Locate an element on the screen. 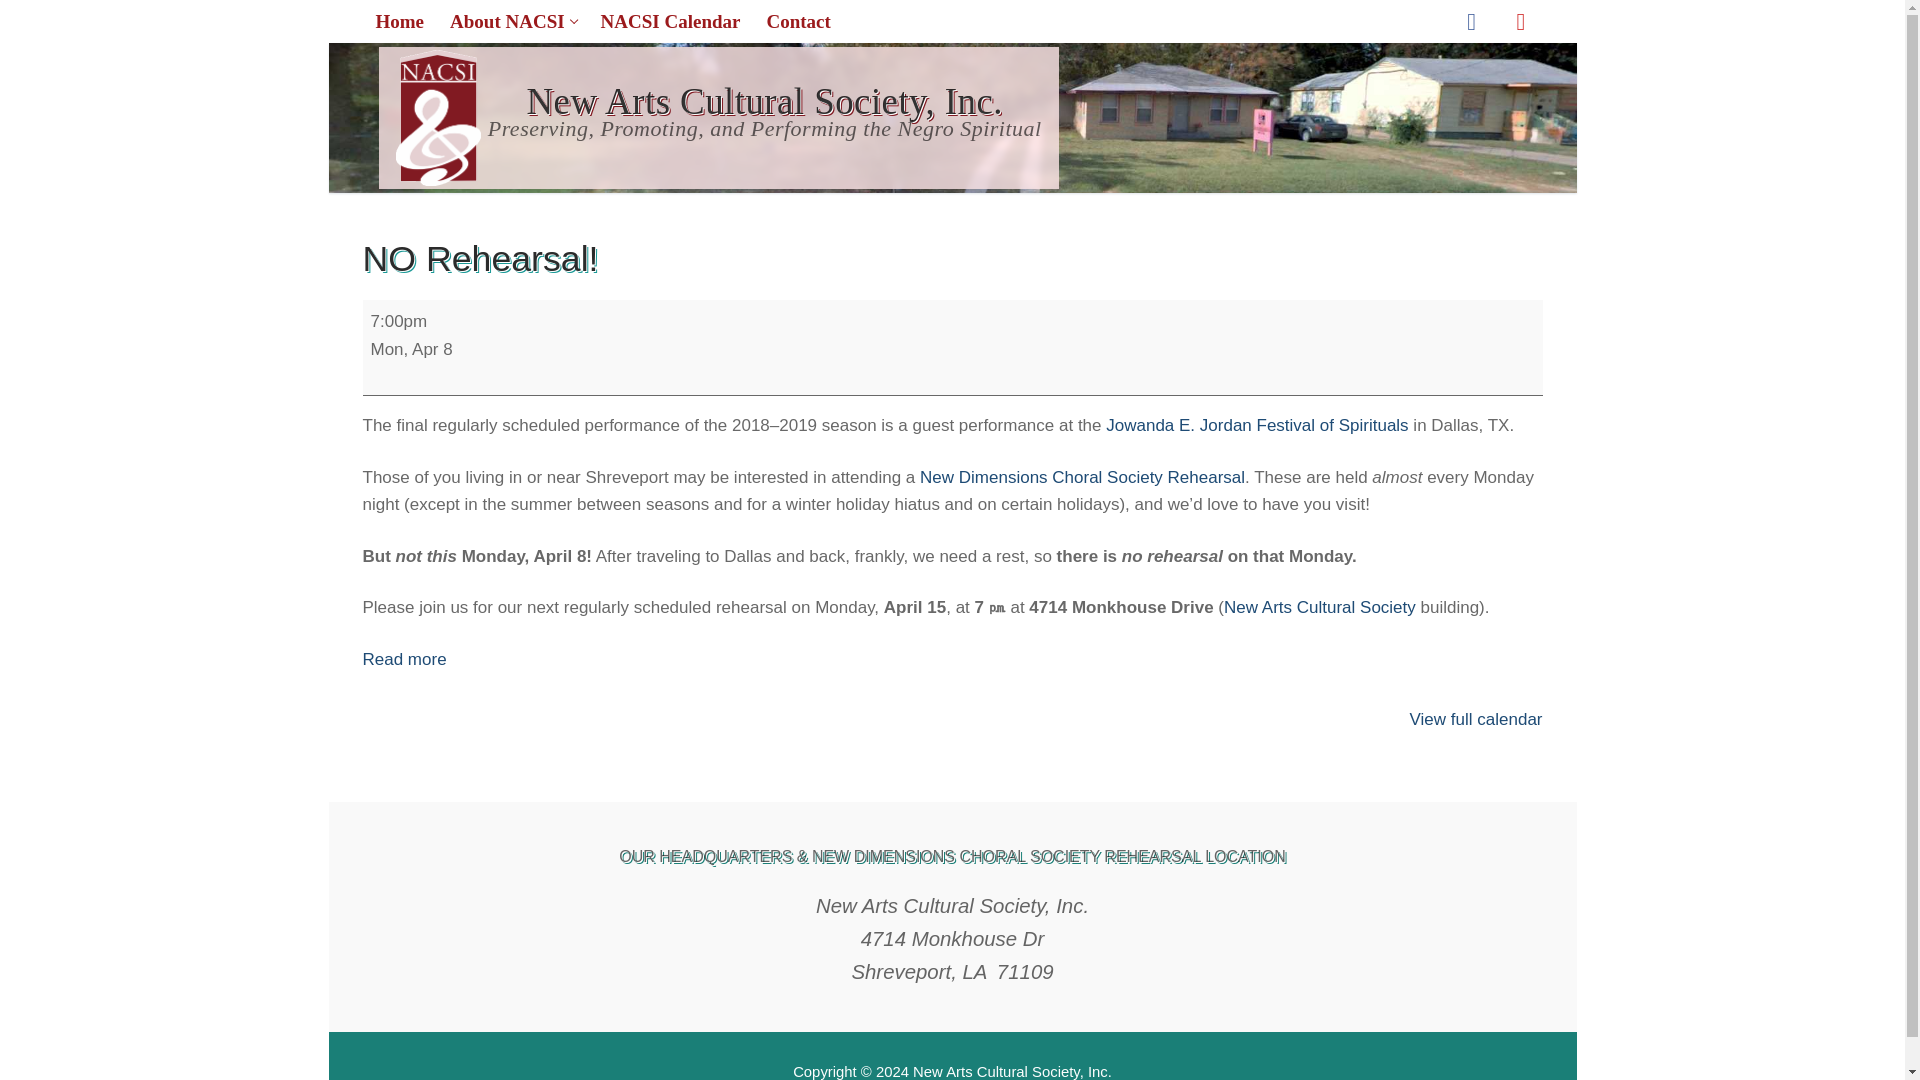  2019-04-08T19:00:00-05:00 is located at coordinates (1082, 477).